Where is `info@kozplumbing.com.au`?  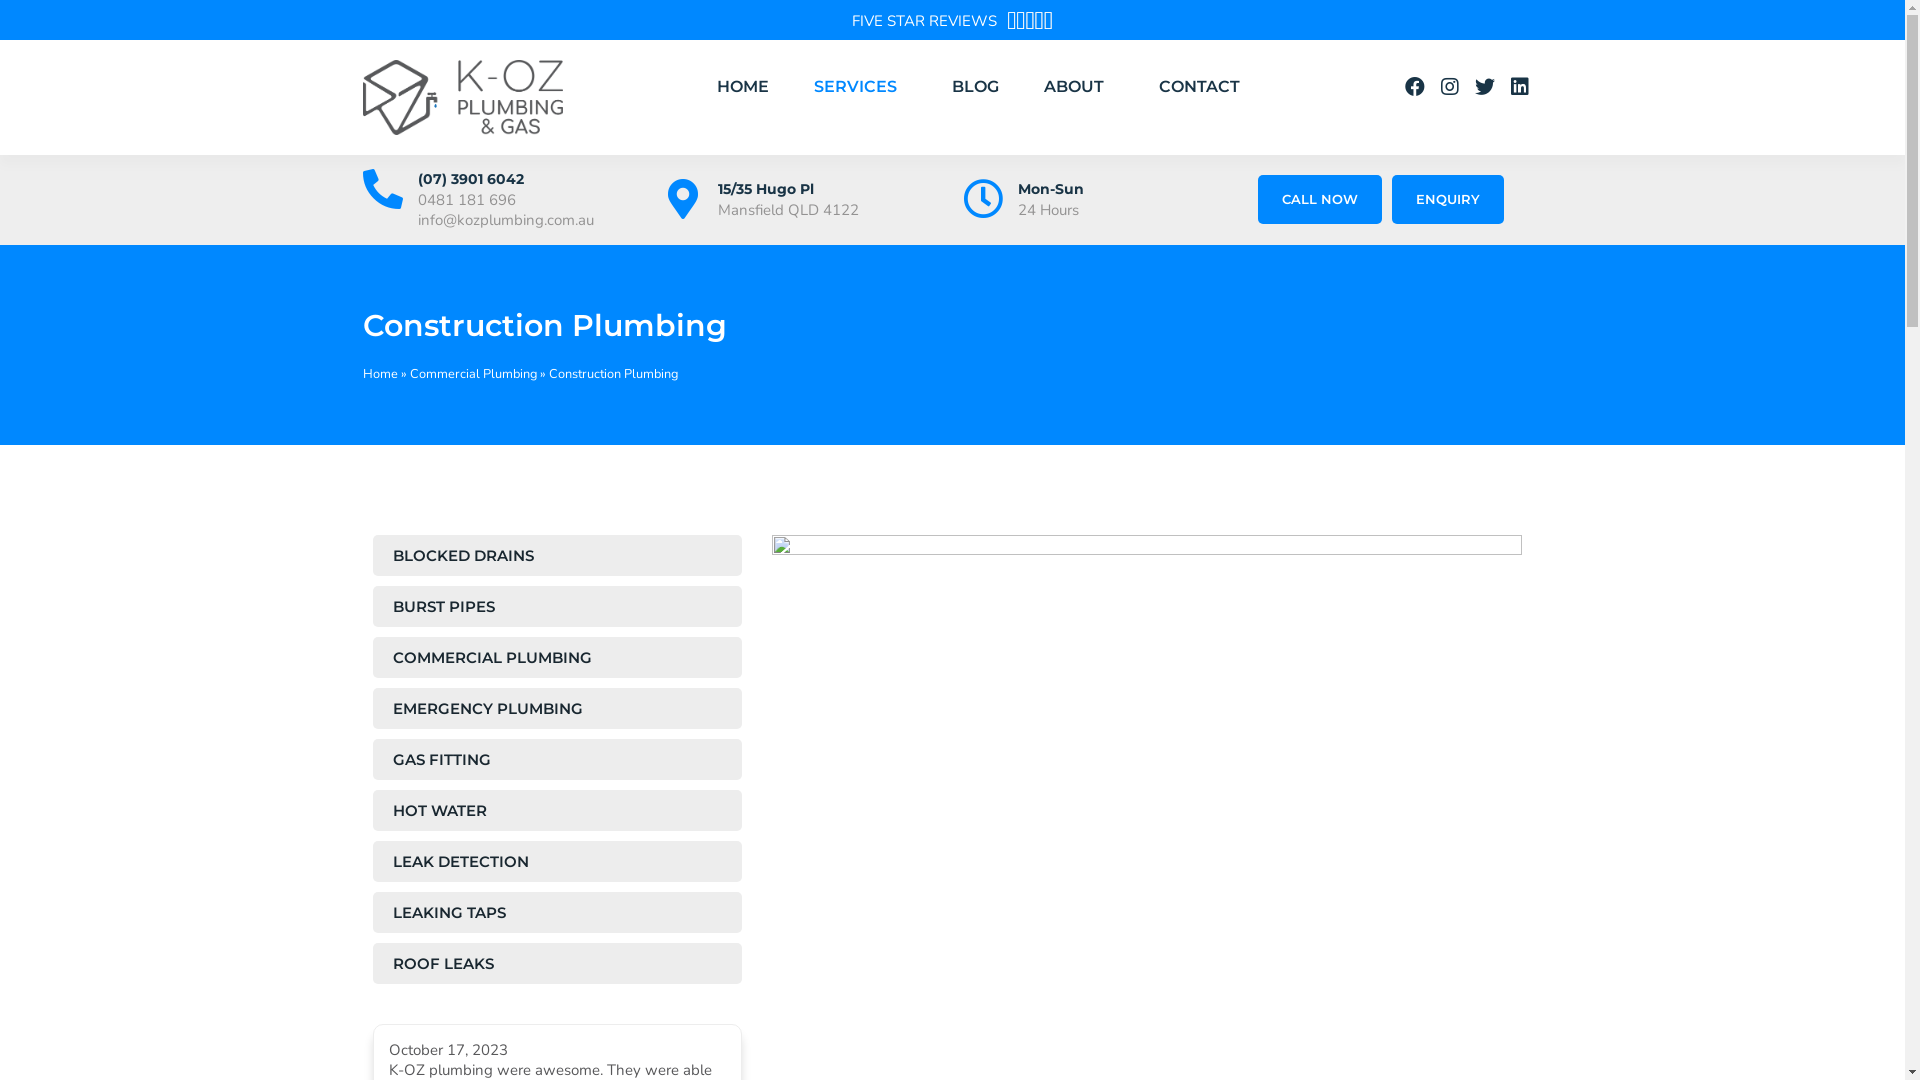
info@kozplumbing.com.au is located at coordinates (506, 220).